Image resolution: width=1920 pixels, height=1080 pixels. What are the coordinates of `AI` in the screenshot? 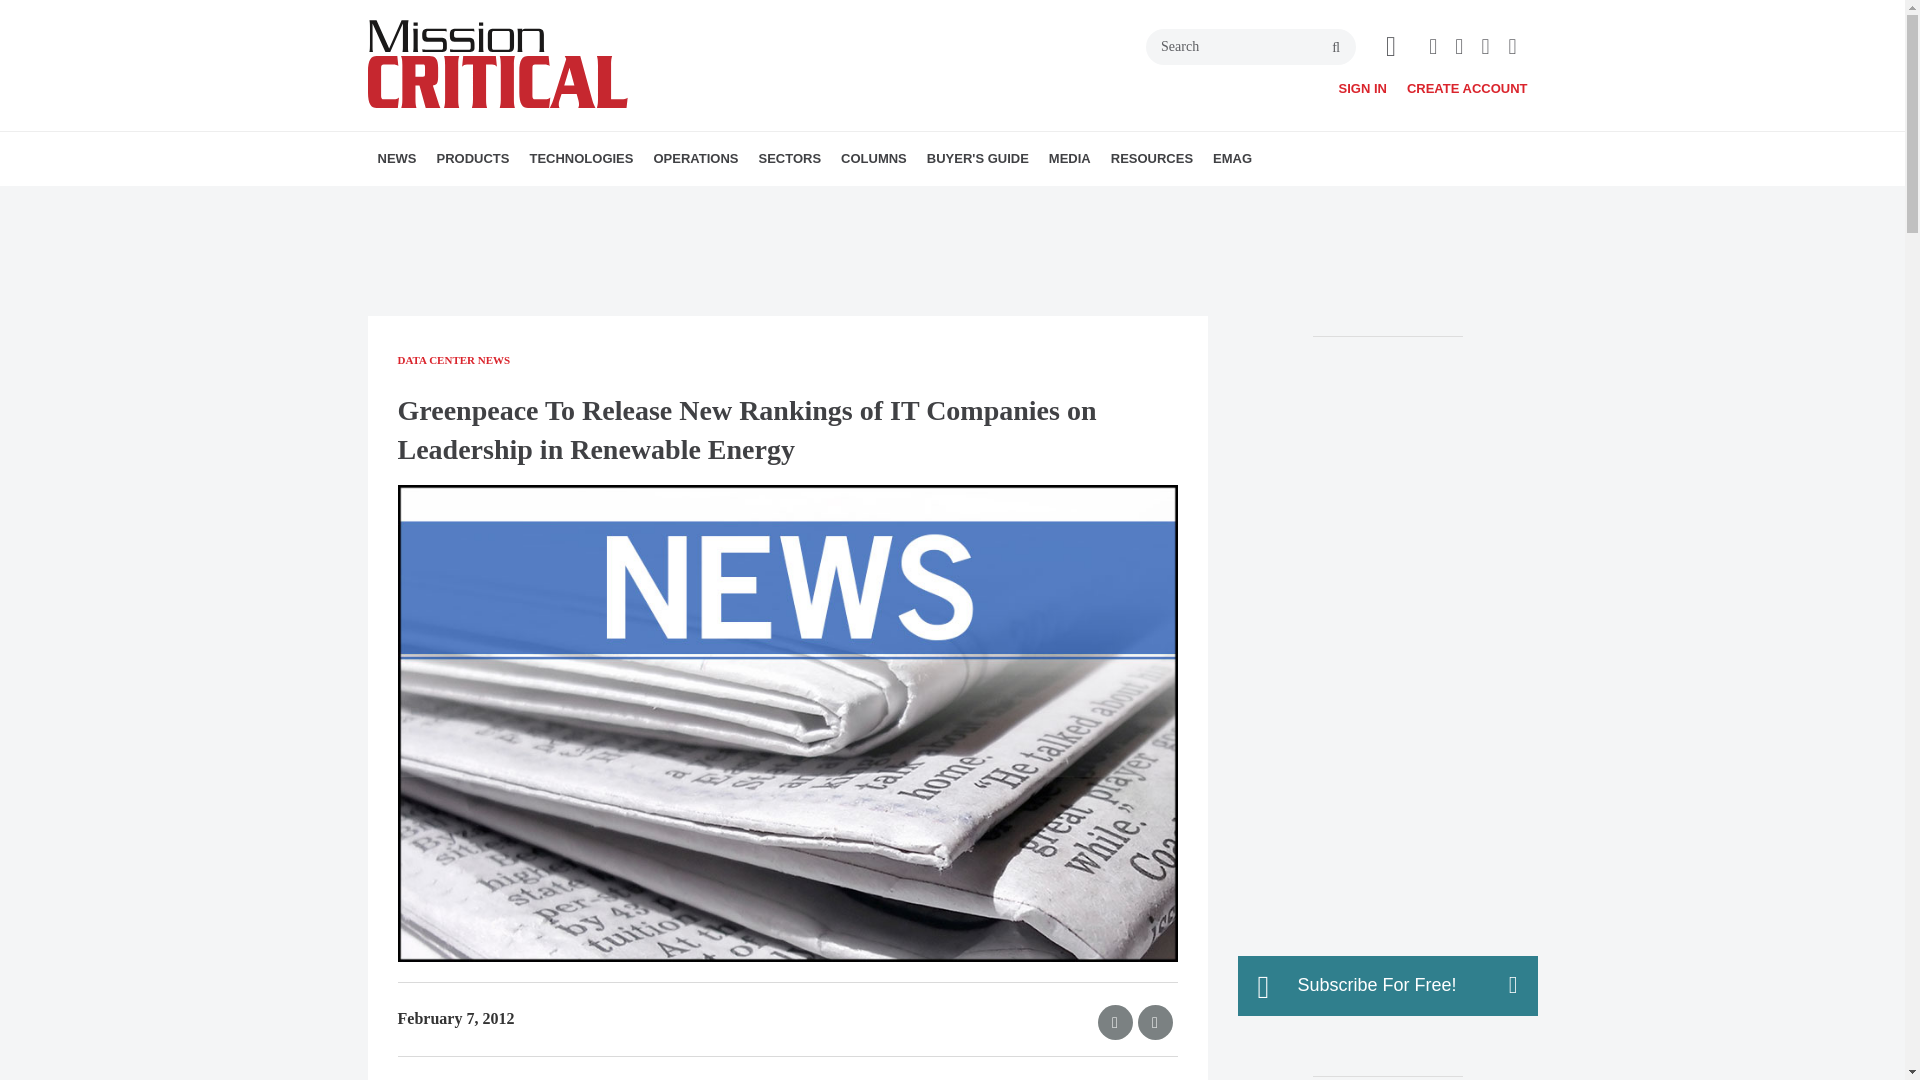 It's located at (662, 202).